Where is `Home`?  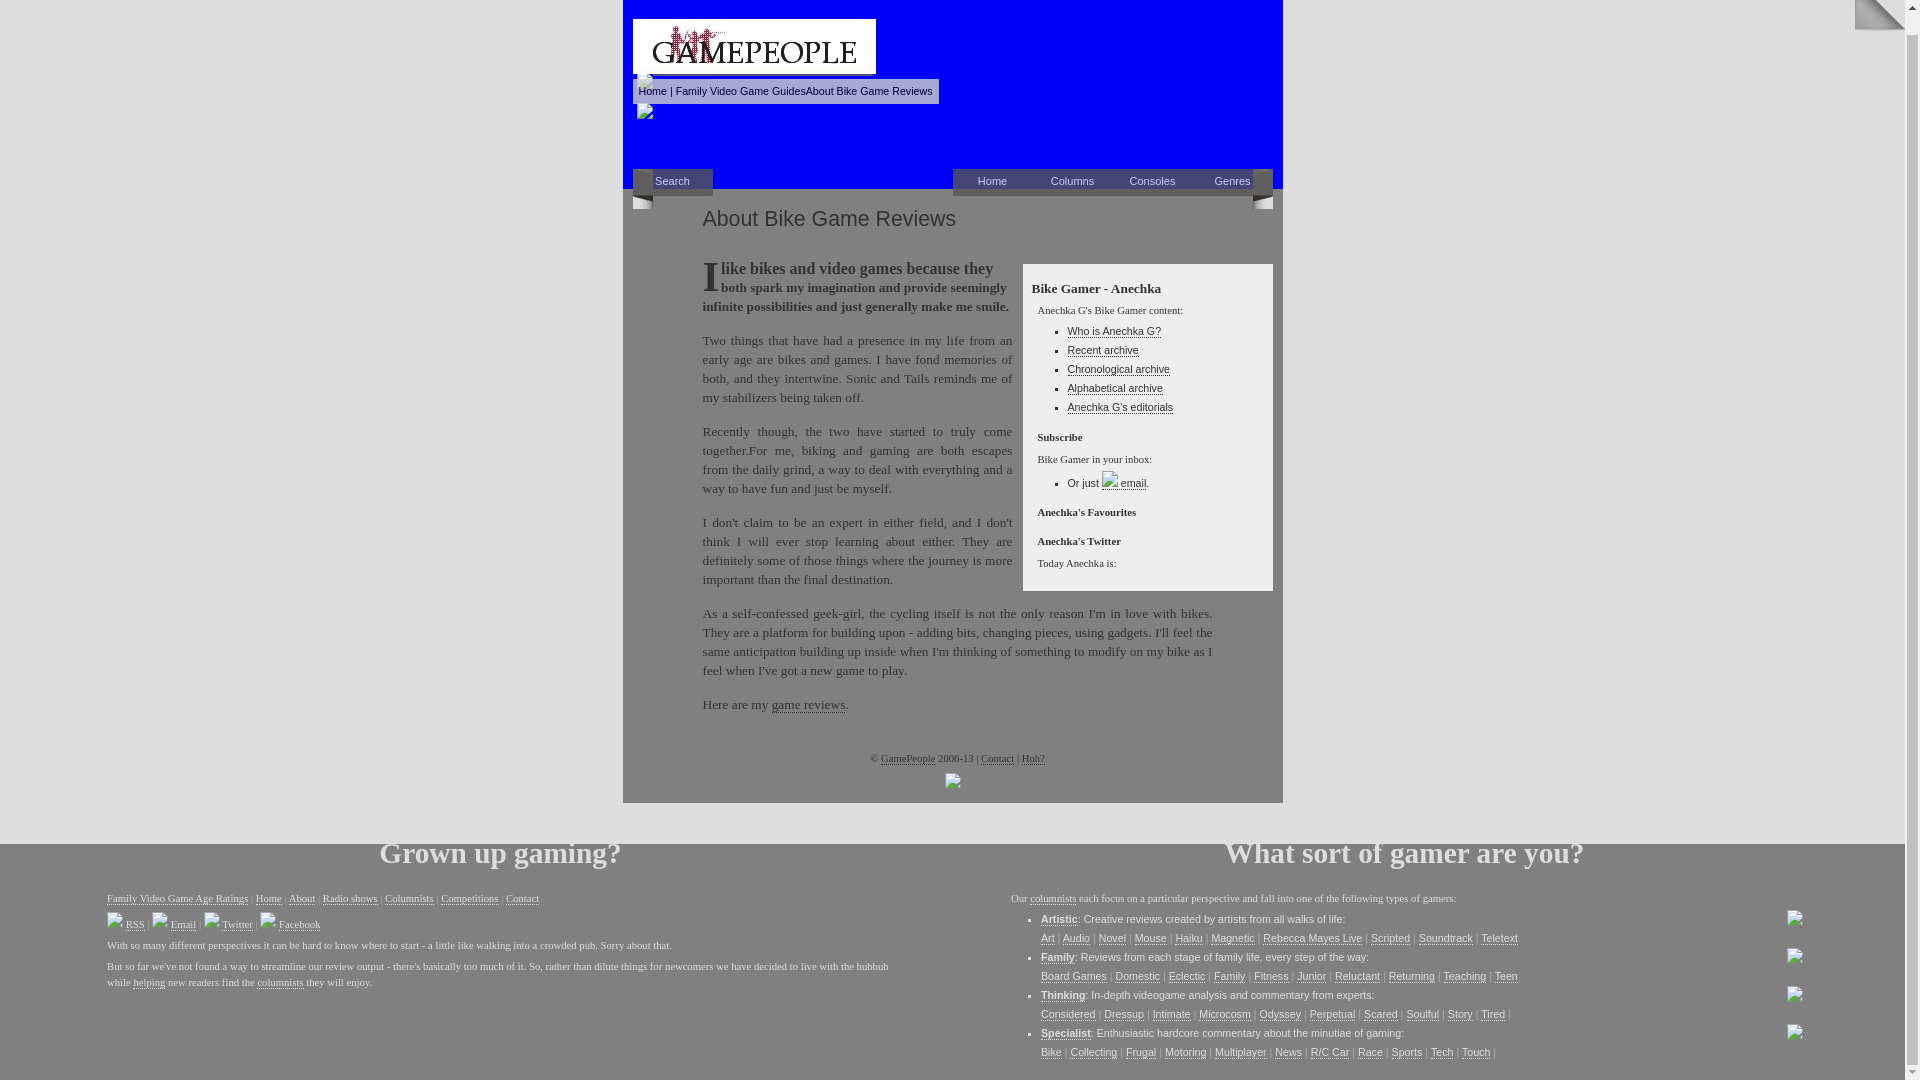 Home is located at coordinates (652, 91).